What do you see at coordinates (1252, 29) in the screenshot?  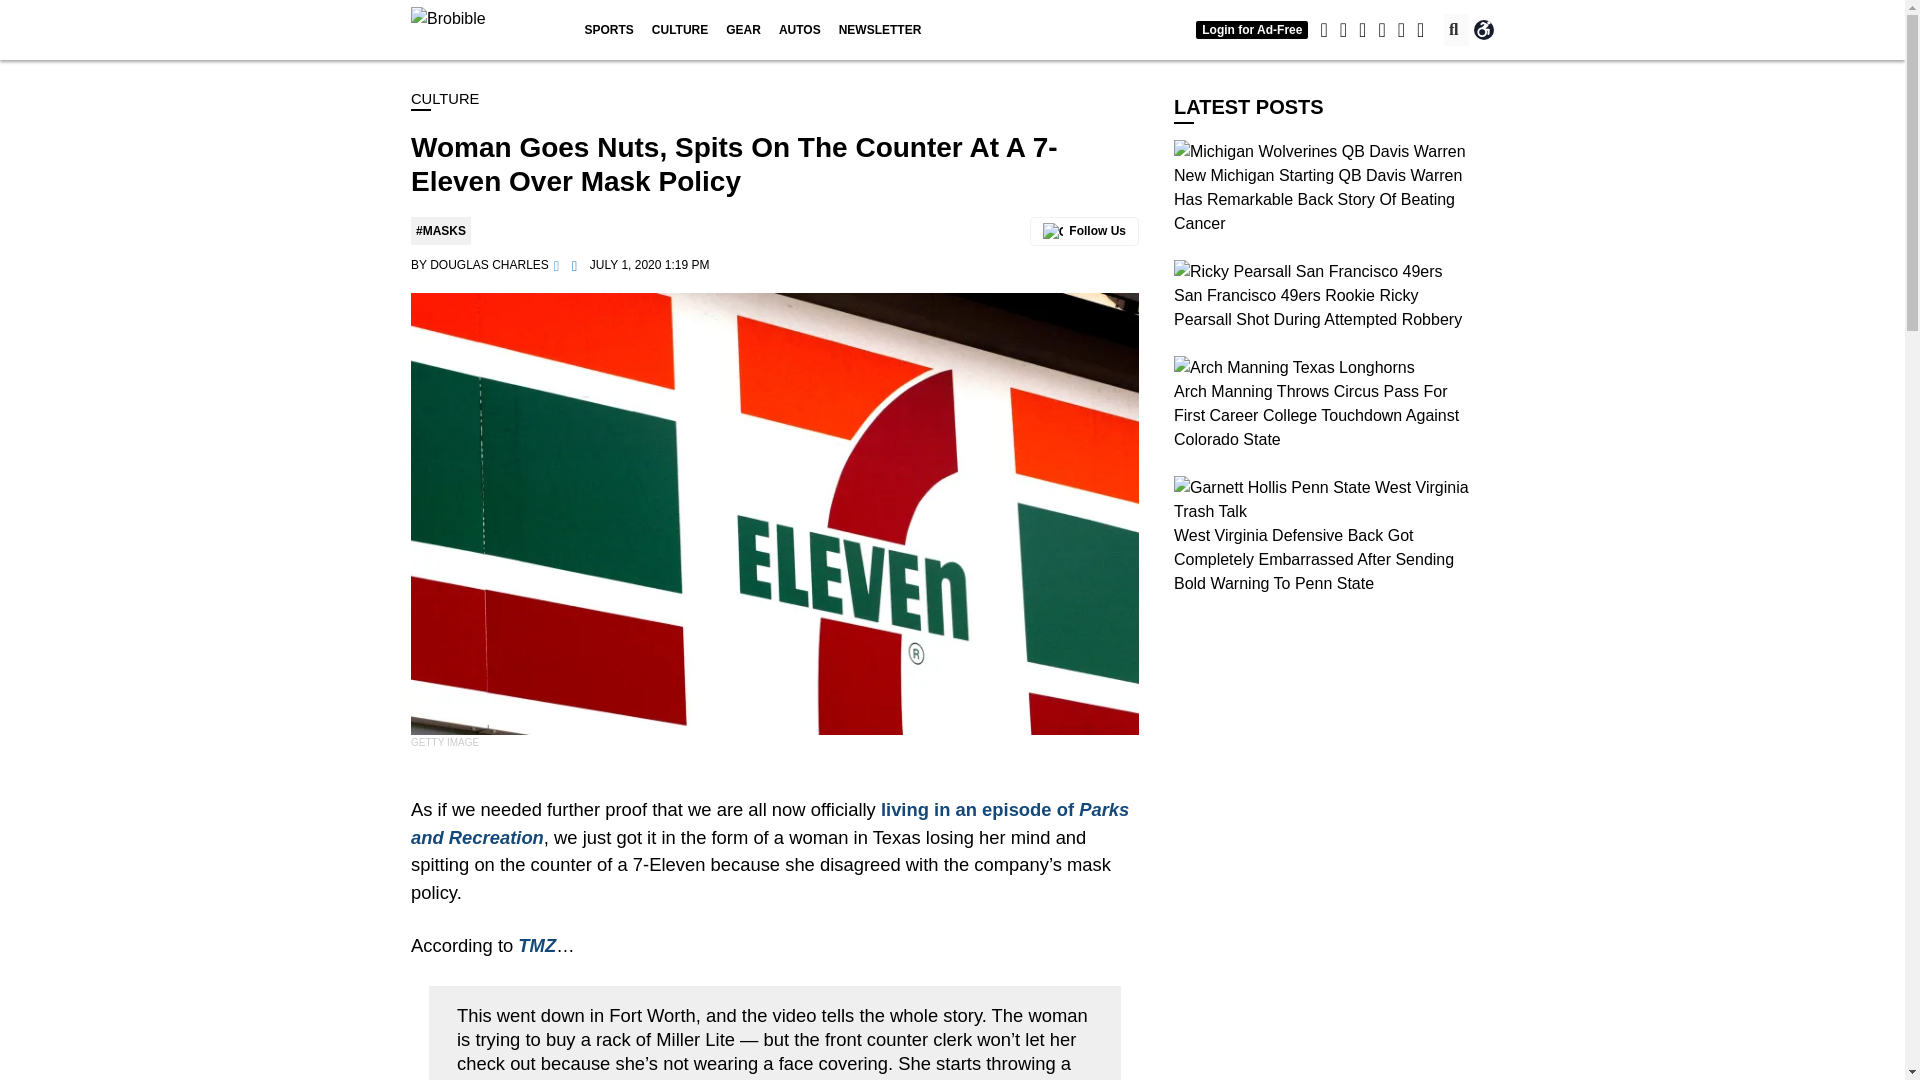 I see `Login for Ad-Free` at bounding box center [1252, 29].